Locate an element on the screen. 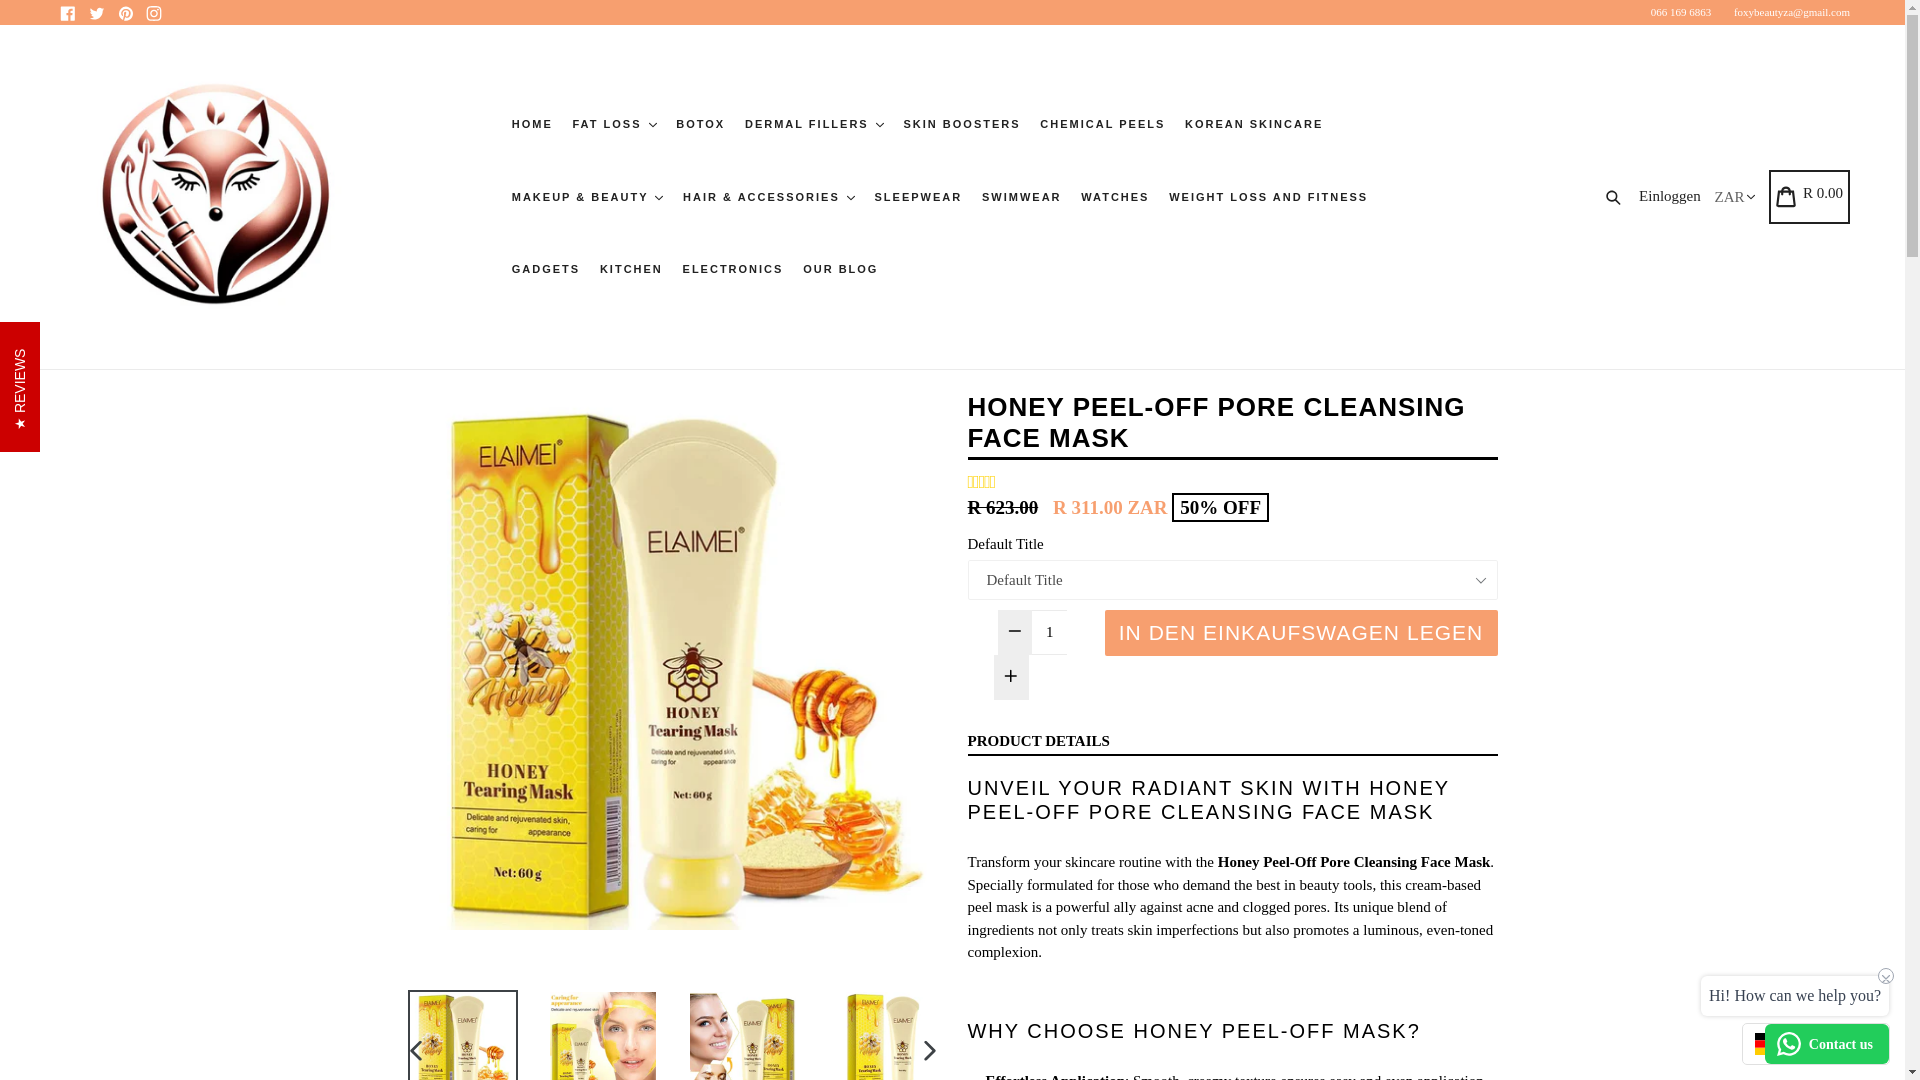 This screenshot has width=1920, height=1080. Foxy Beauty auf Instagram is located at coordinates (154, 12).